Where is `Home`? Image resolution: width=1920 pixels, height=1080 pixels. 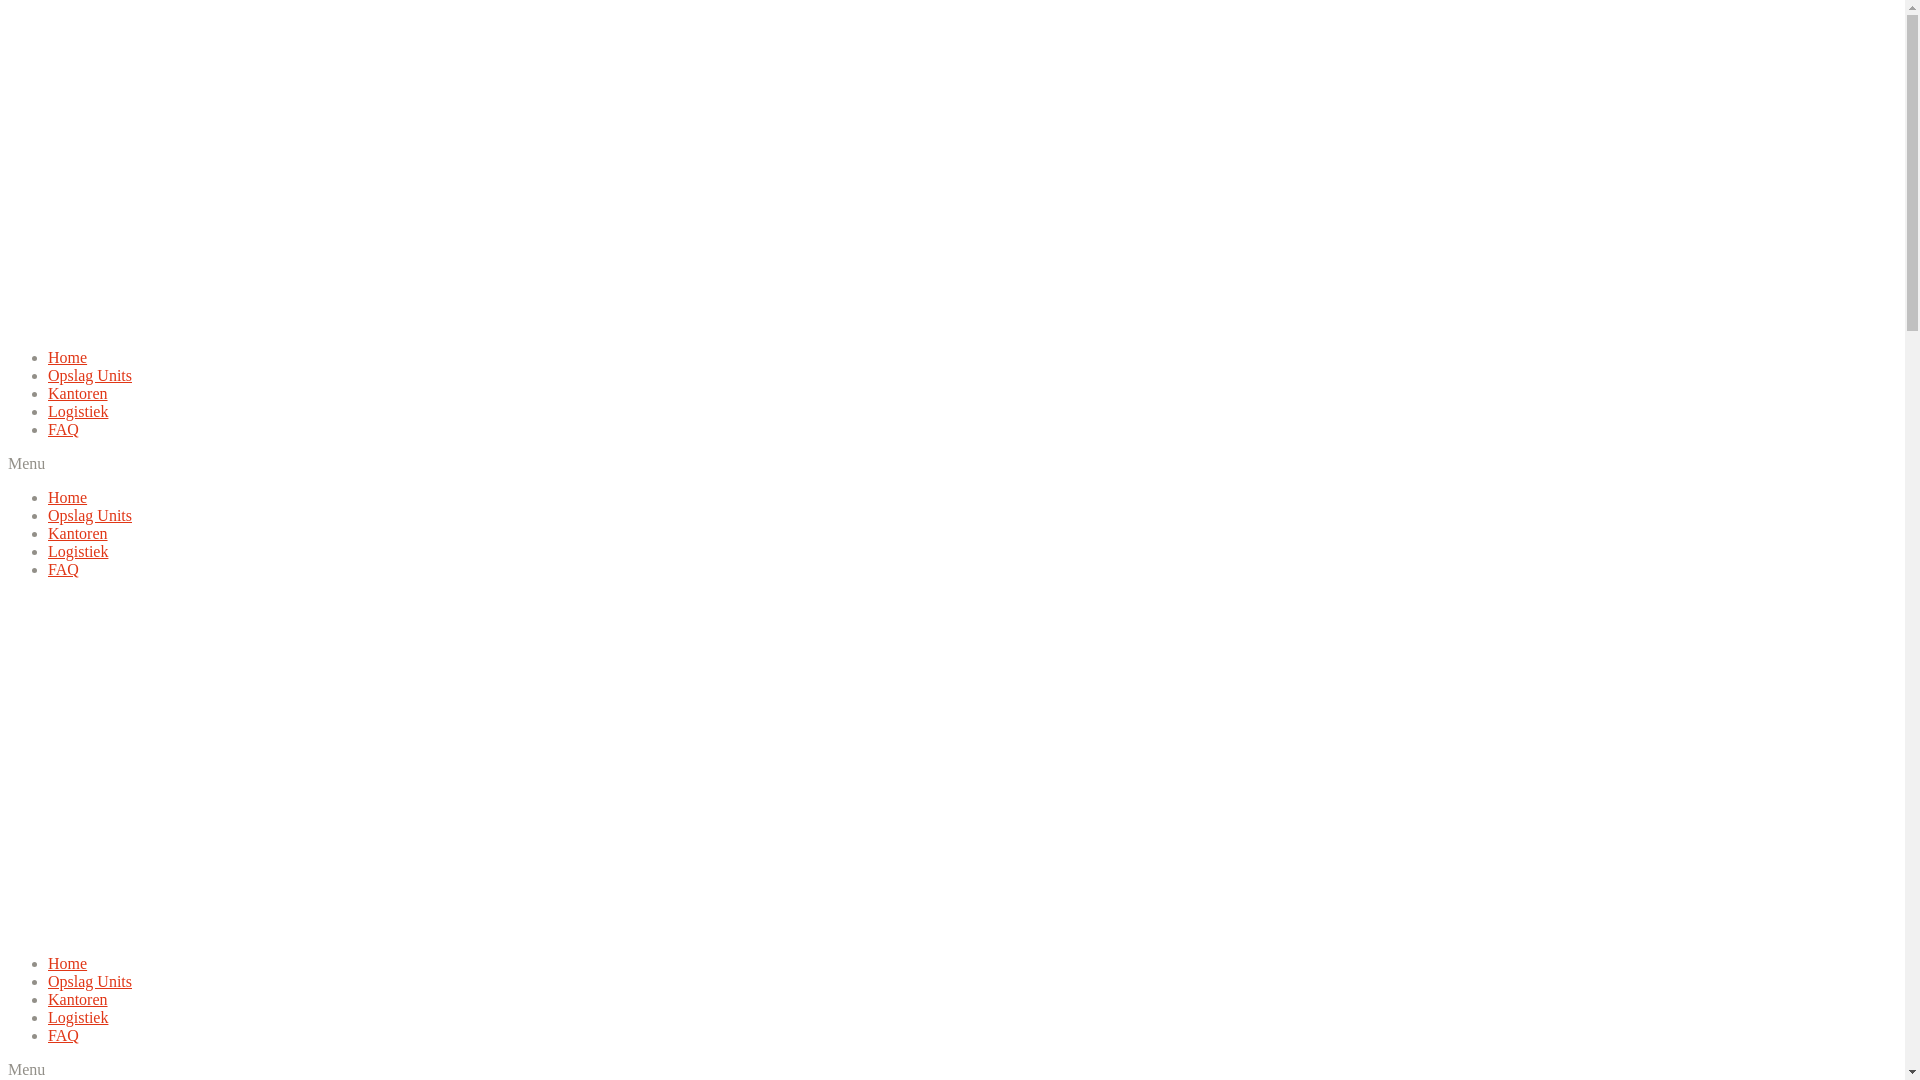 Home is located at coordinates (68, 358).